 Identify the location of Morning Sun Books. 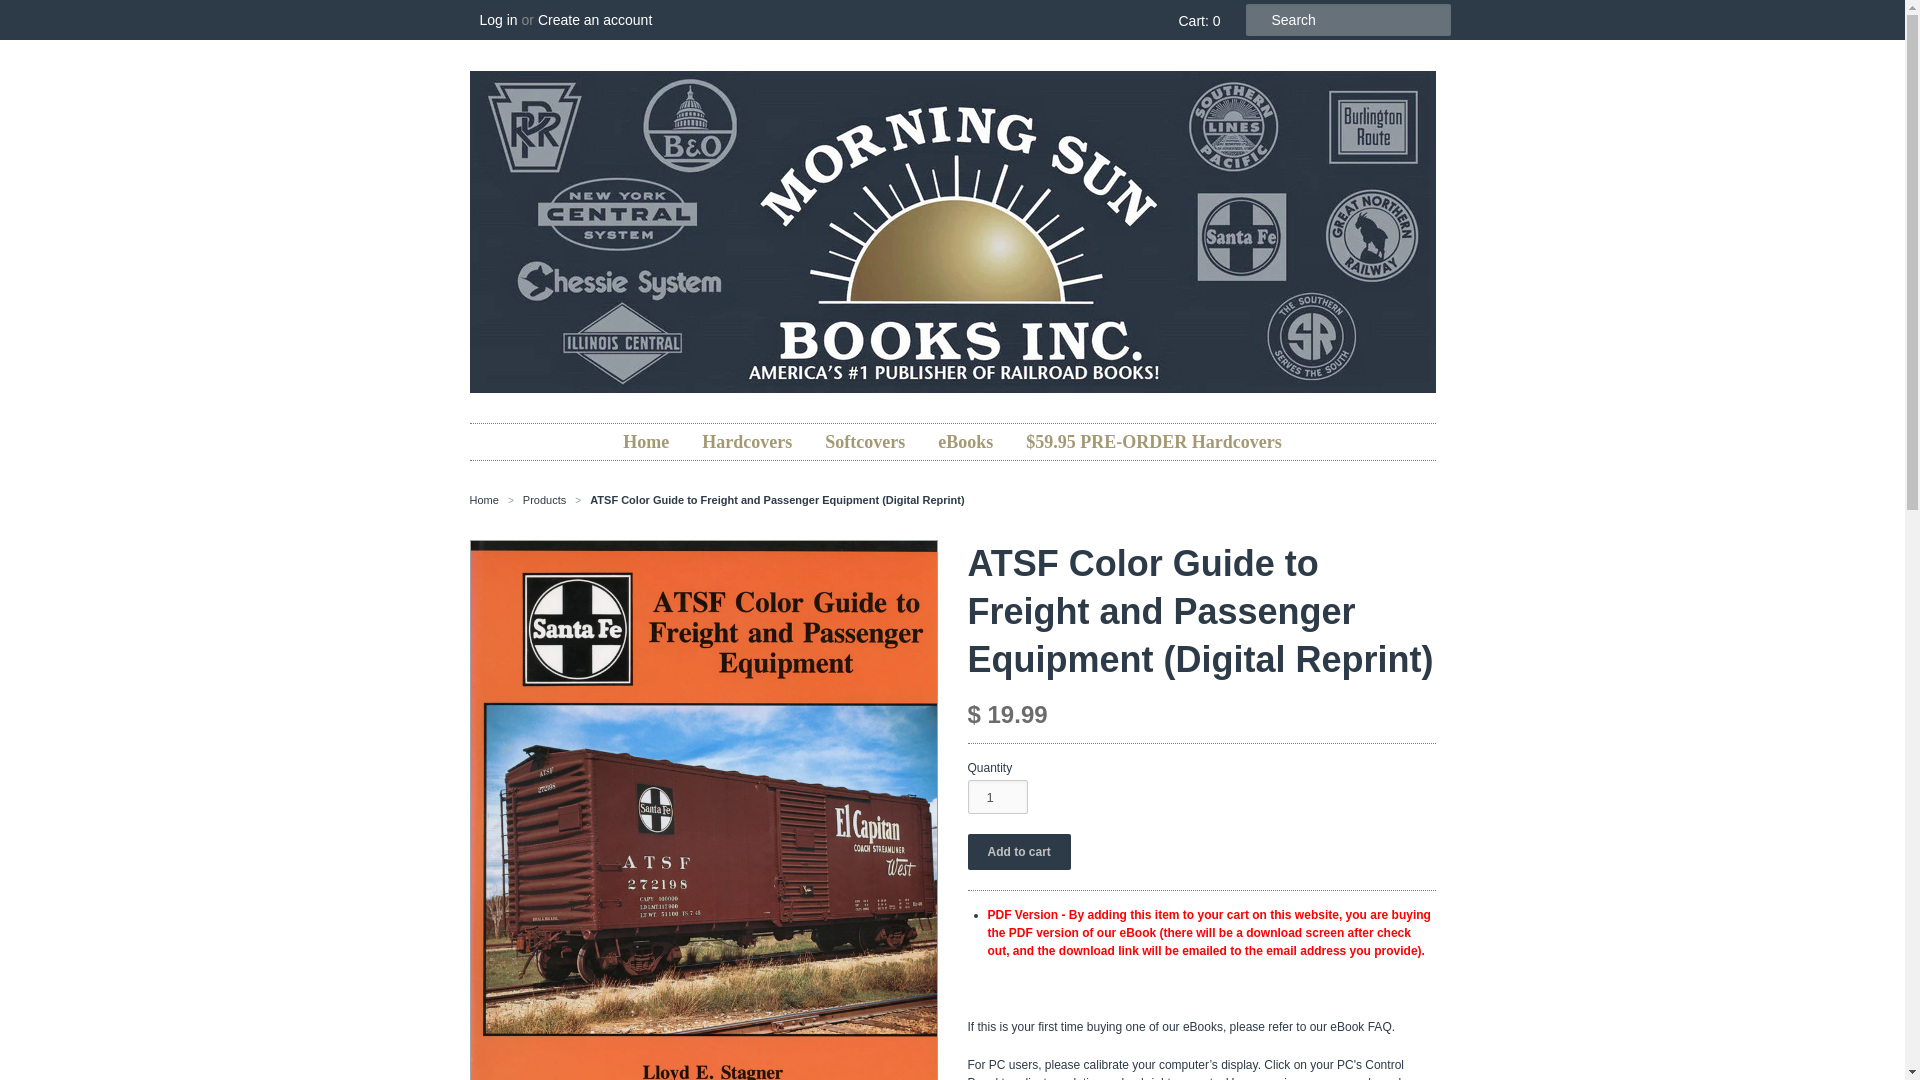
(484, 500).